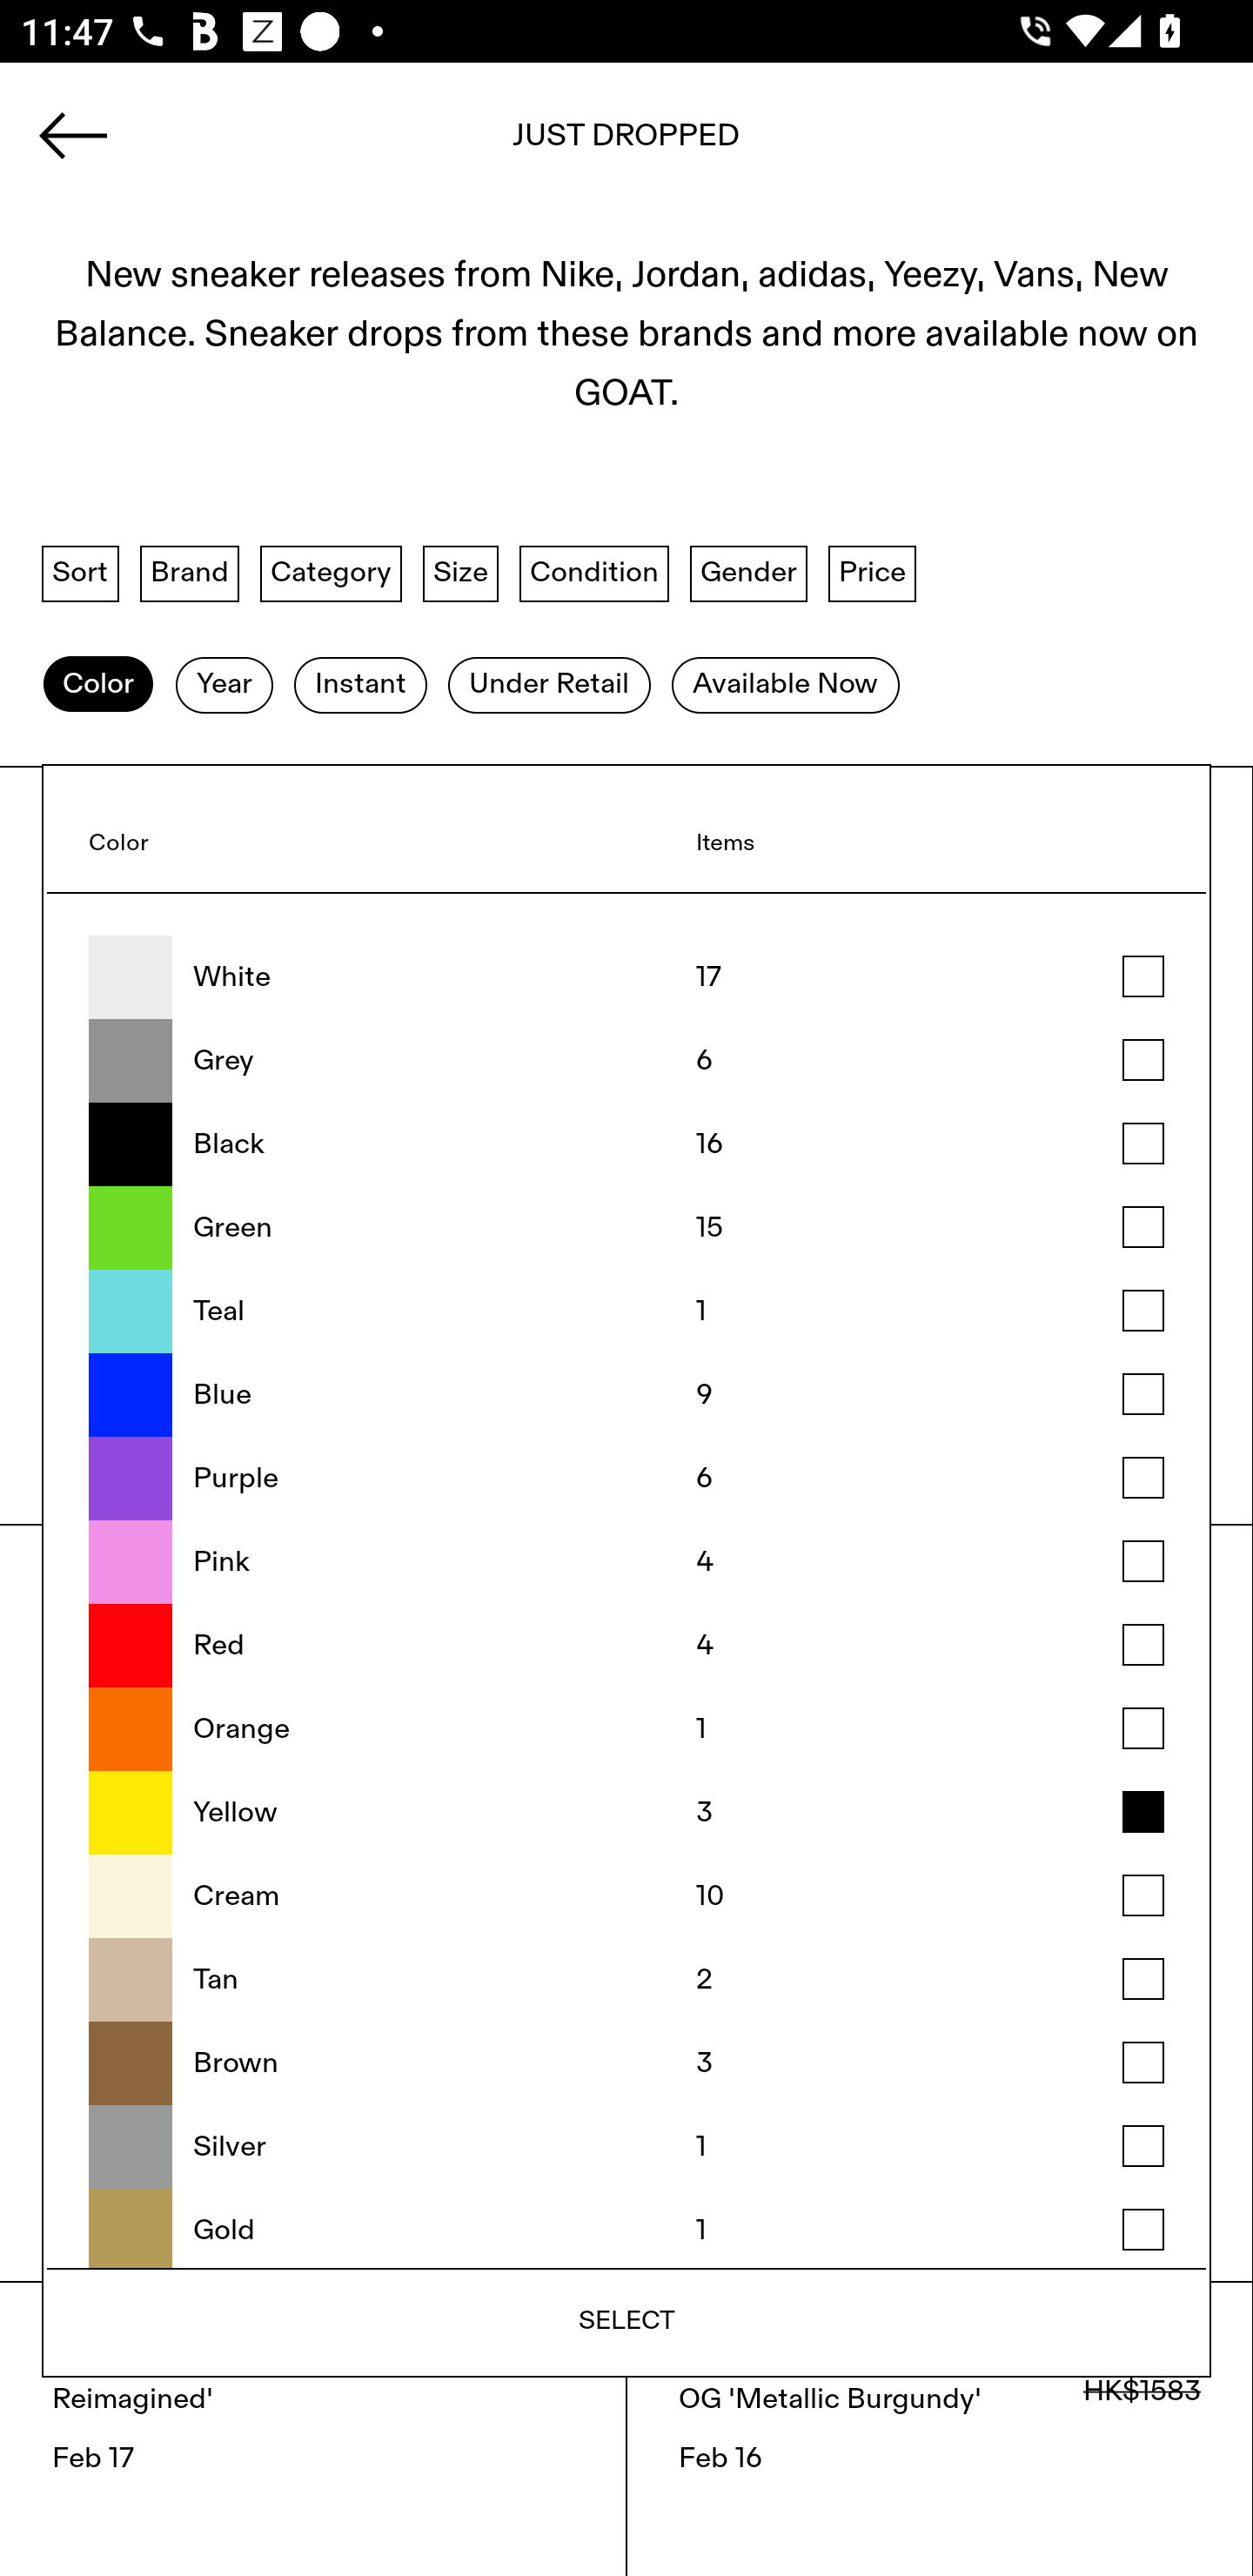 The width and height of the screenshot is (1253, 2576). Describe the element at coordinates (748, 573) in the screenshot. I see `Gender` at that location.